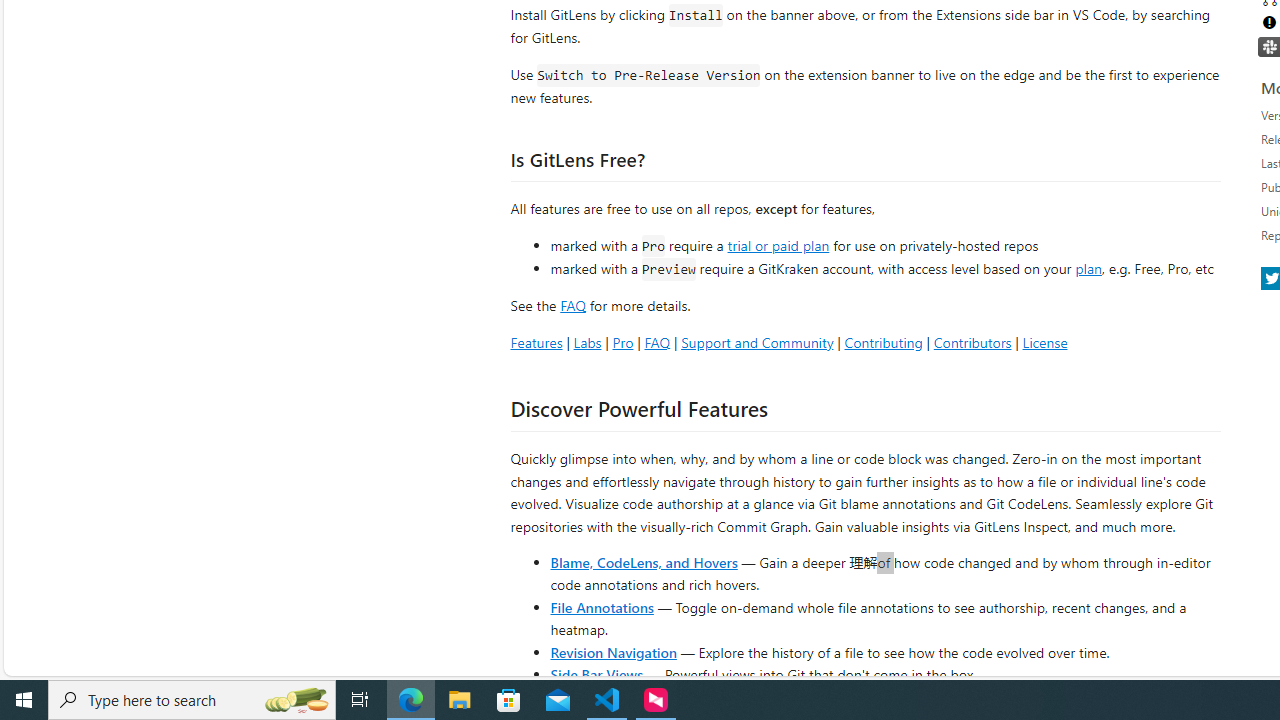 The height and width of the screenshot is (720, 1280). Describe the element at coordinates (587, 342) in the screenshot. I see `Labs` at that location.